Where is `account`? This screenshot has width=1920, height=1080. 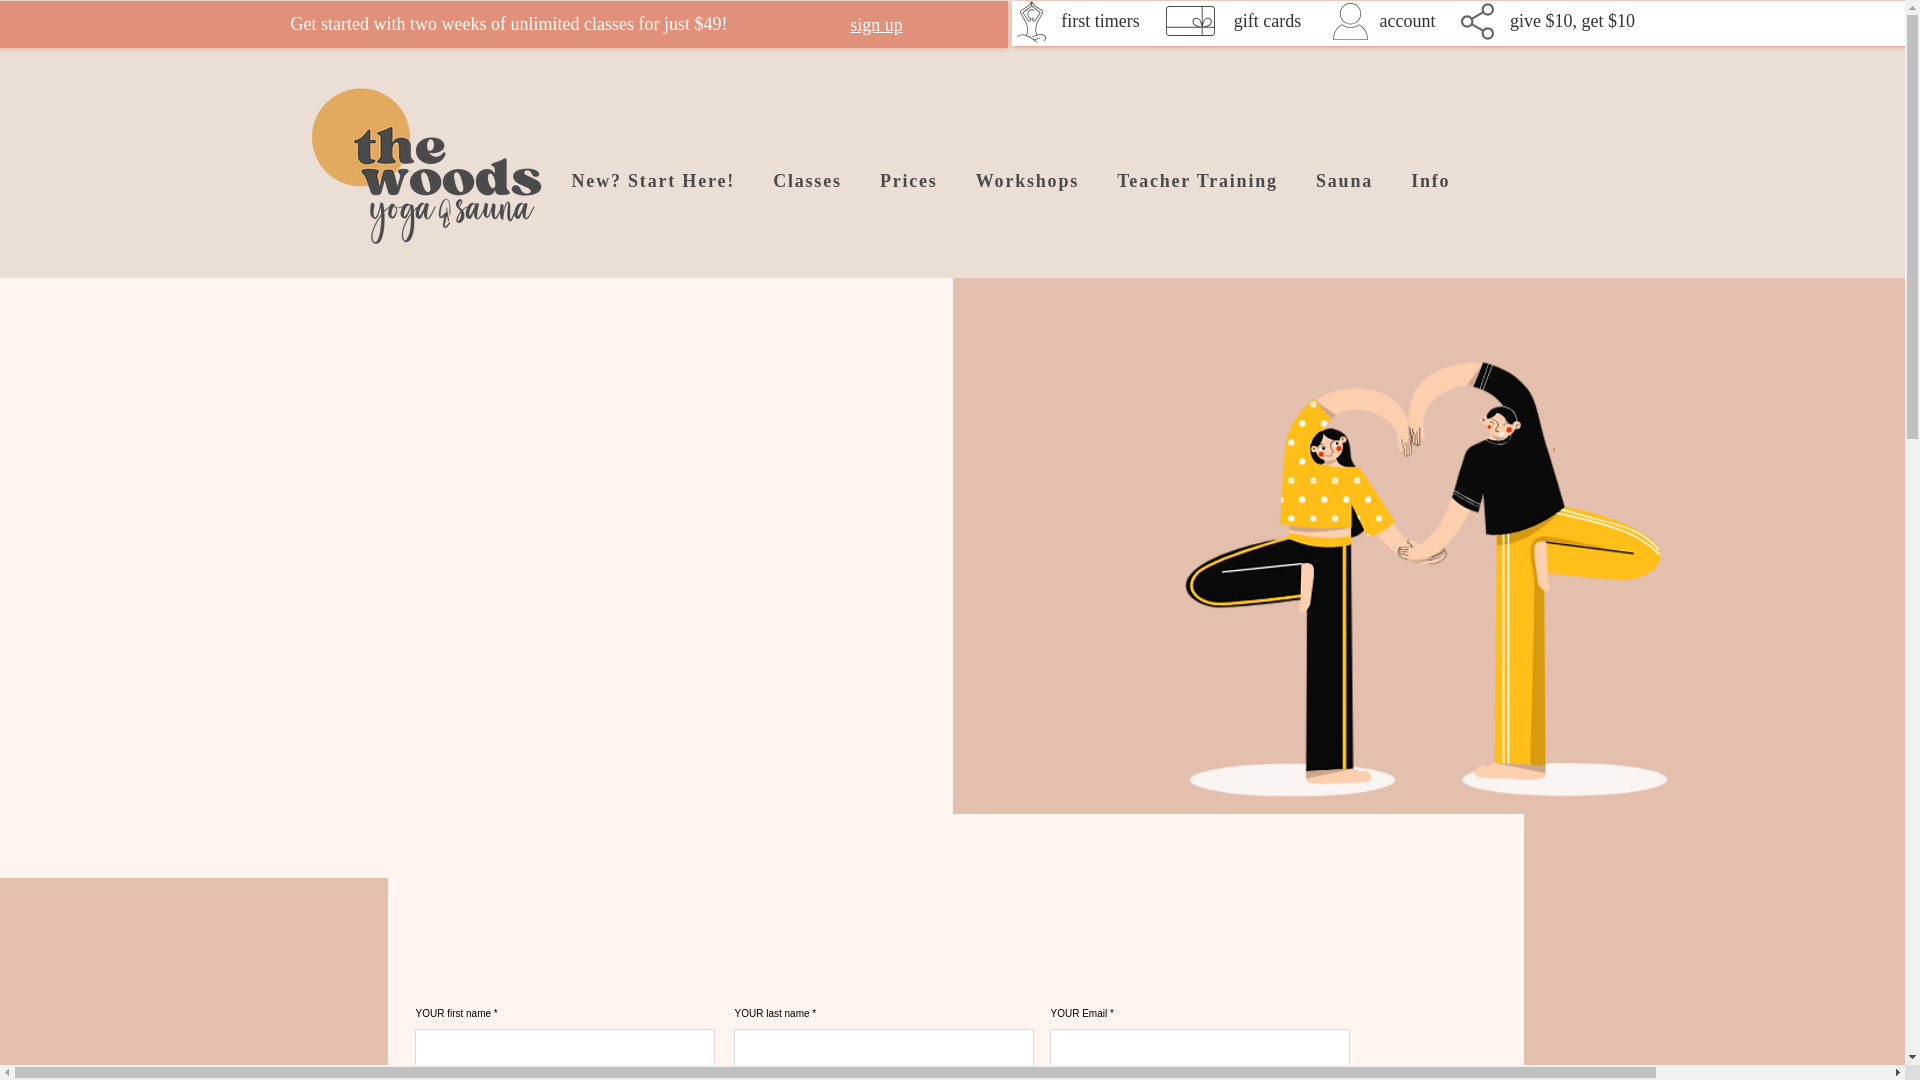 account is located at coordinates (1408, 20).